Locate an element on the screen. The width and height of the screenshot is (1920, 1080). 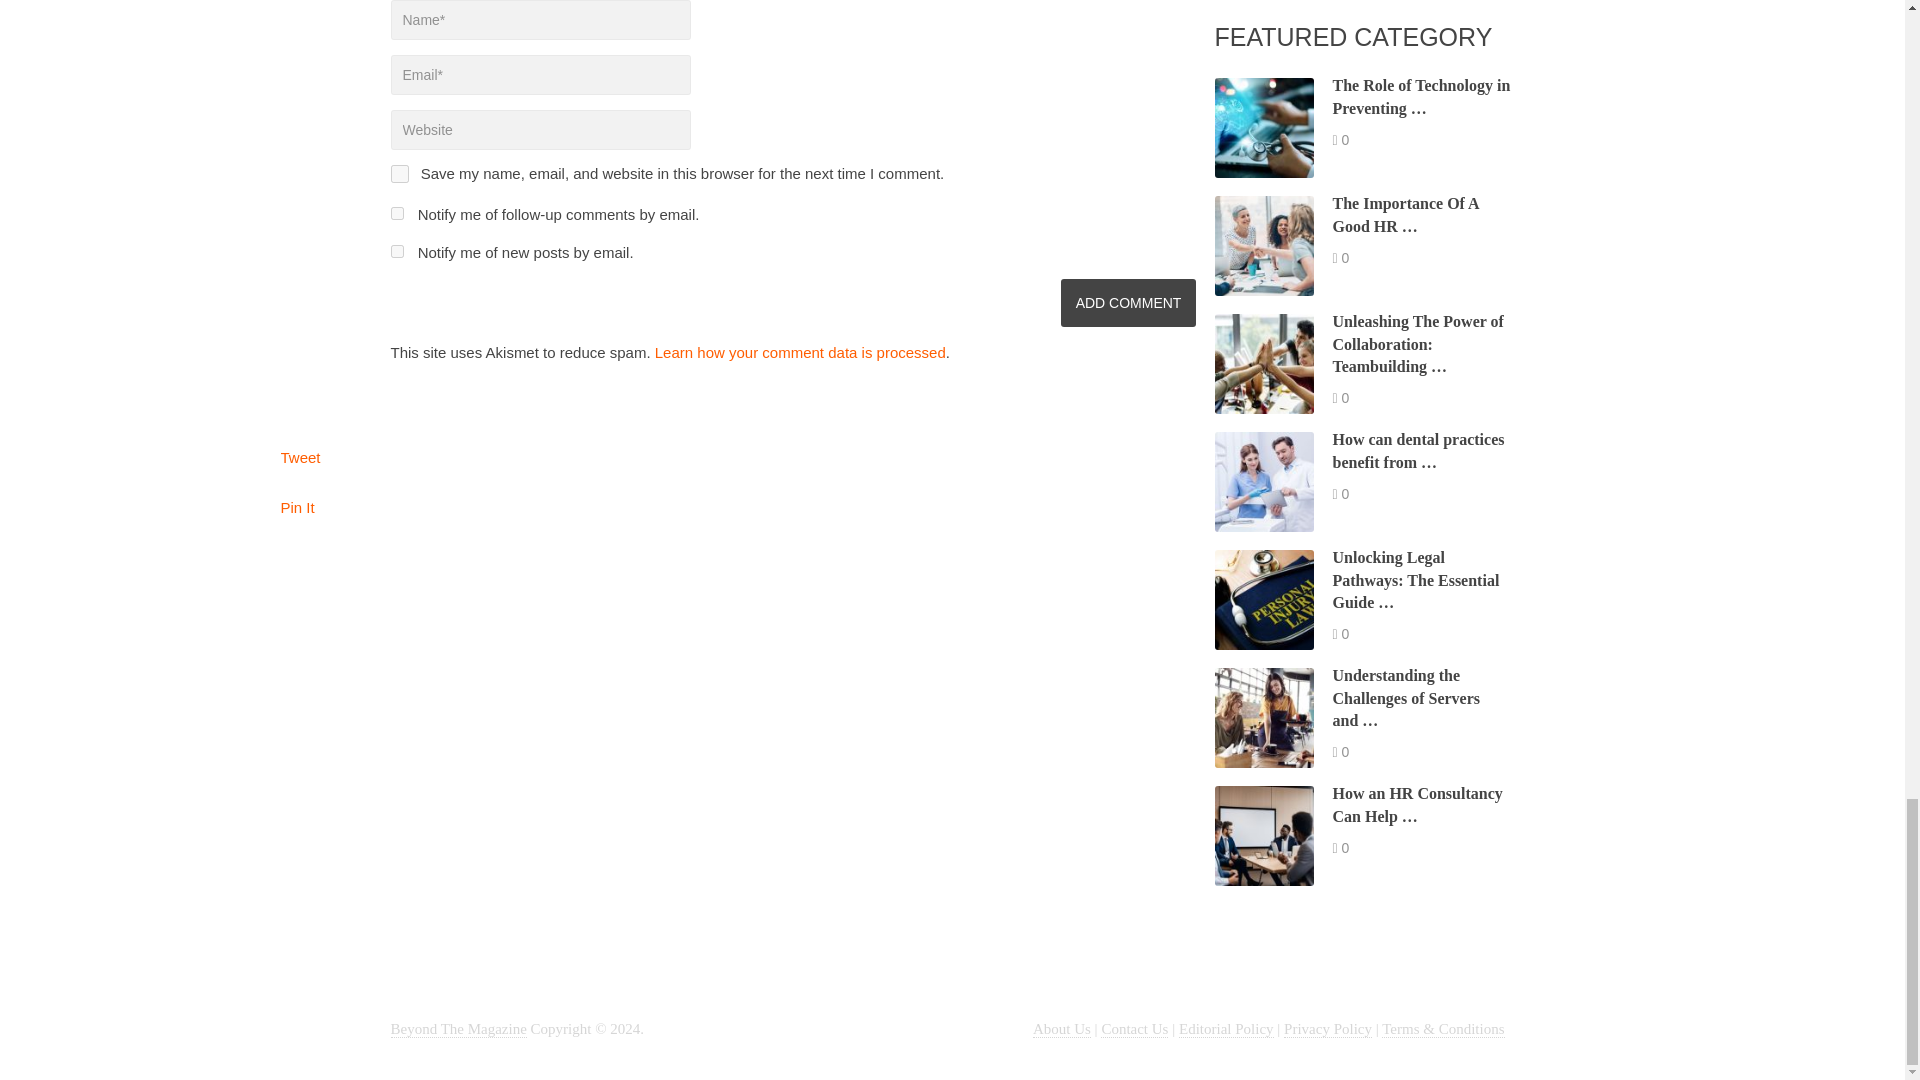
yes is located at coordinates (398, 174).